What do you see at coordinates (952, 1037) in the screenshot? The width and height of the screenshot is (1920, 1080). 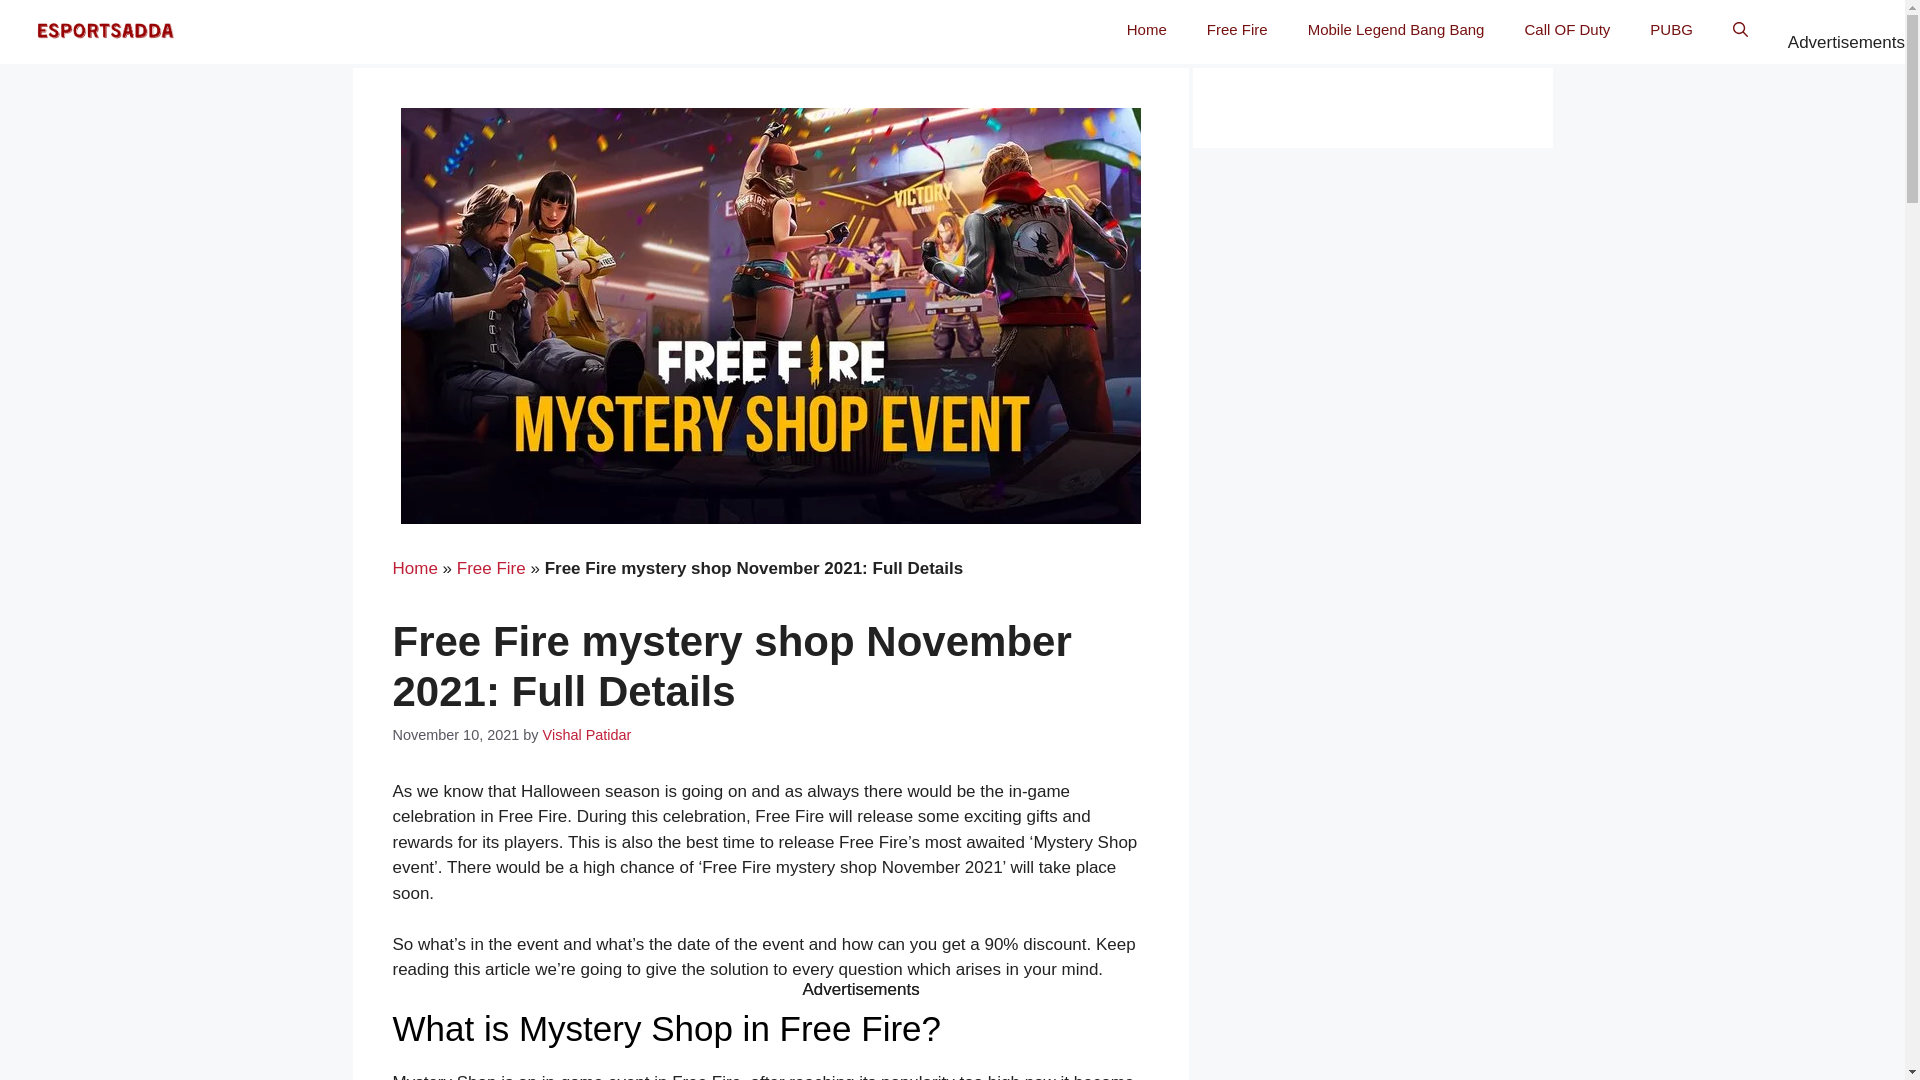 I see `Advertisement` at bounding box center [952, 1037].